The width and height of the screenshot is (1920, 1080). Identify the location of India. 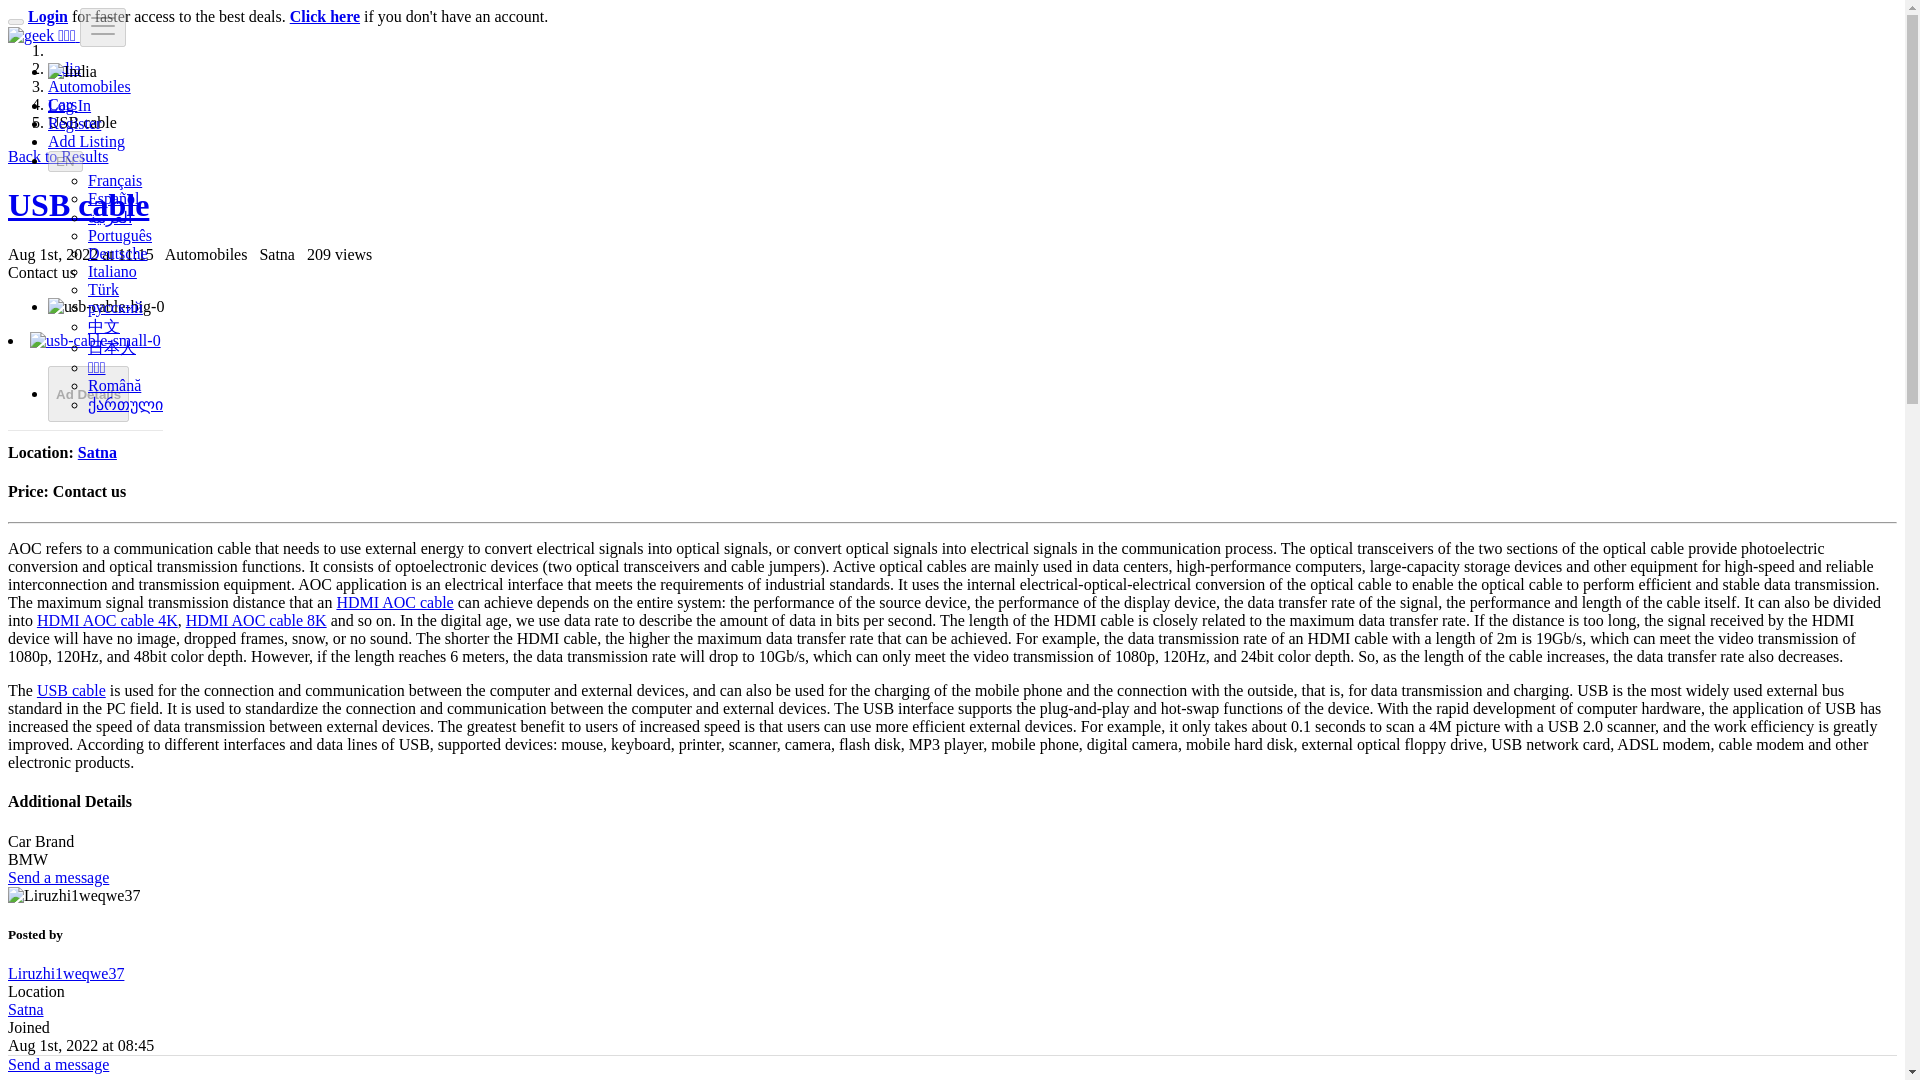
(64, 68).